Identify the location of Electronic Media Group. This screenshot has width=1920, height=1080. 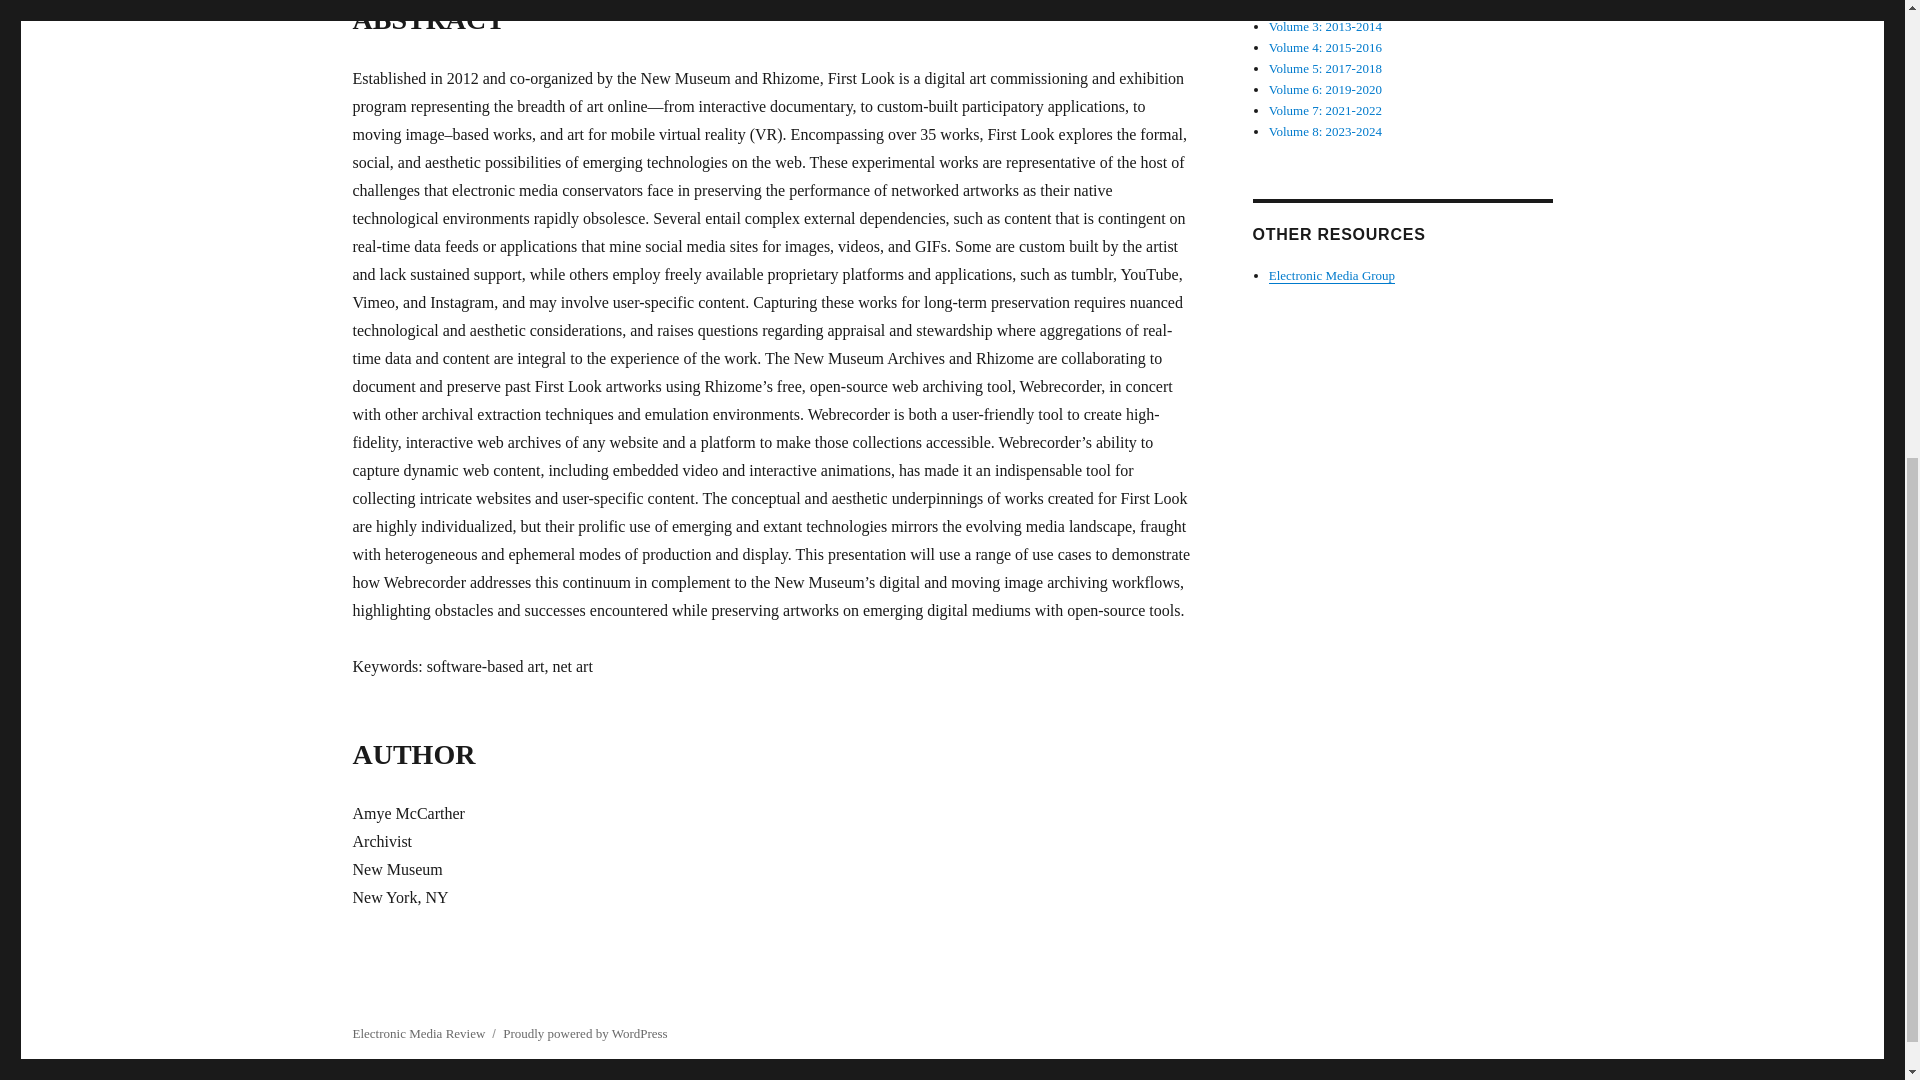
(1332, 274).